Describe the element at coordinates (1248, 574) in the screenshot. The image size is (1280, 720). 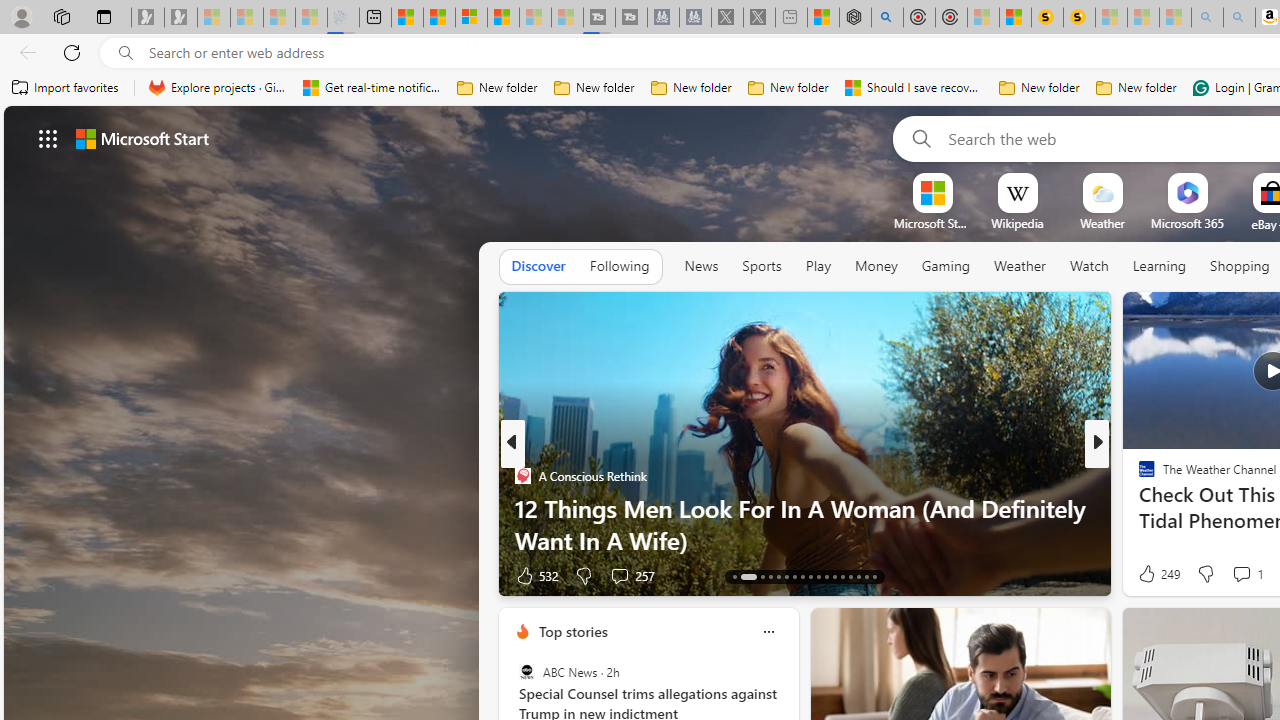
I see `View comments 366 Comment` at that location.